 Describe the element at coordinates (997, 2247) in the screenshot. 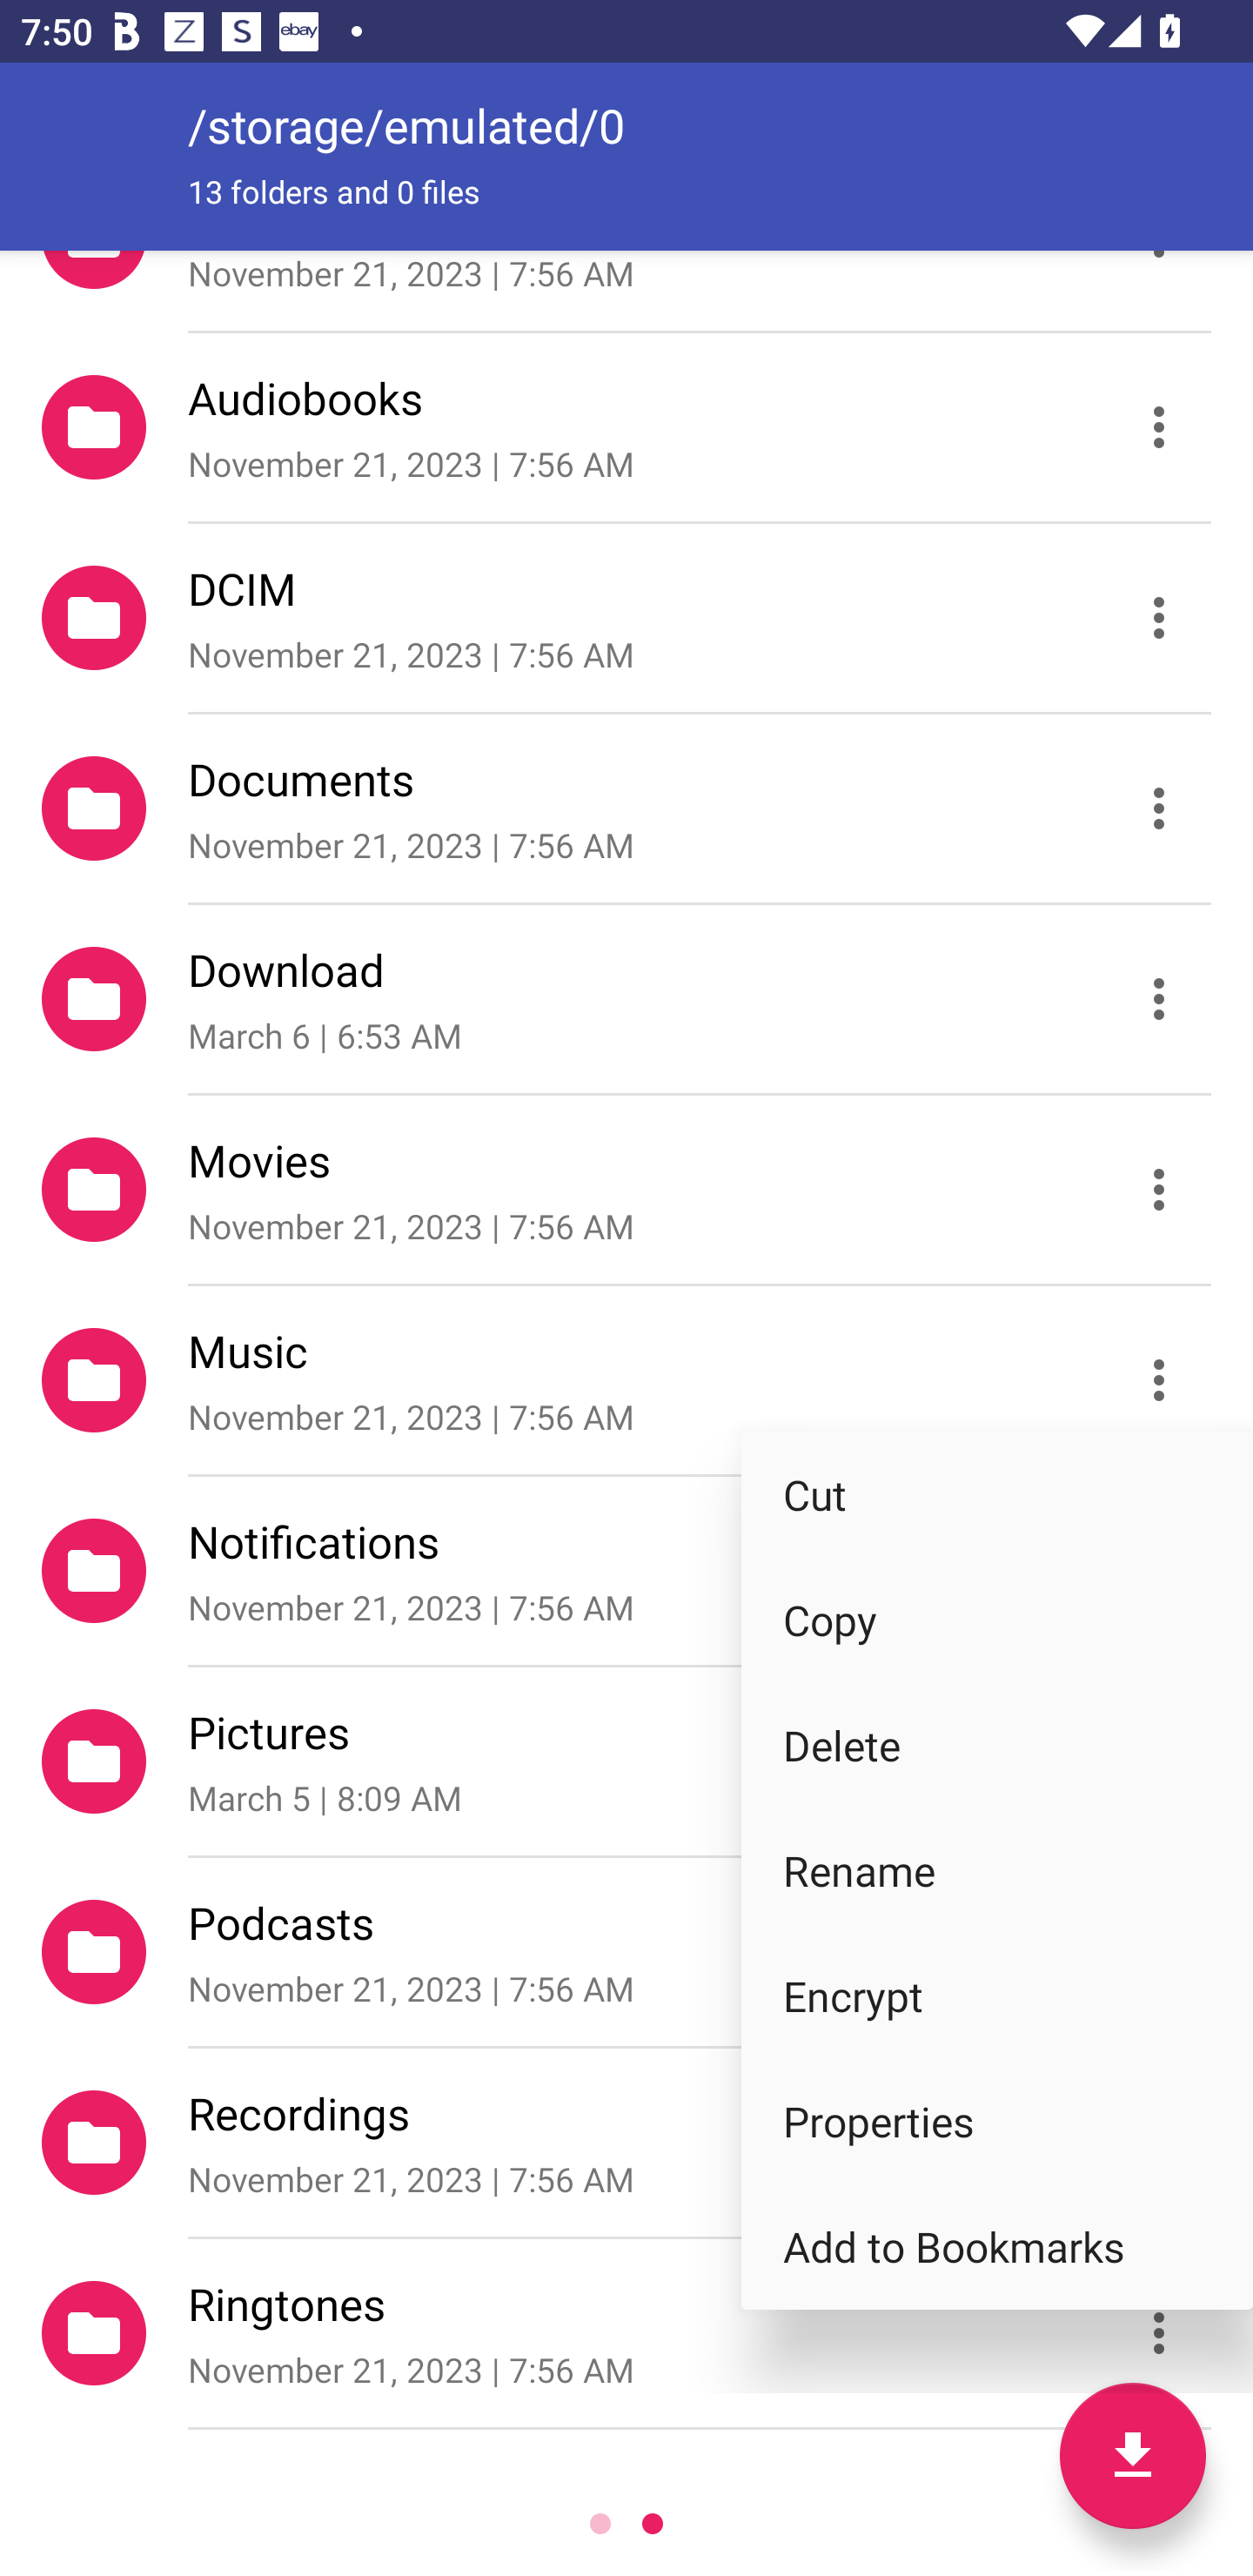

I see `Add to Bookmarks` at that location.